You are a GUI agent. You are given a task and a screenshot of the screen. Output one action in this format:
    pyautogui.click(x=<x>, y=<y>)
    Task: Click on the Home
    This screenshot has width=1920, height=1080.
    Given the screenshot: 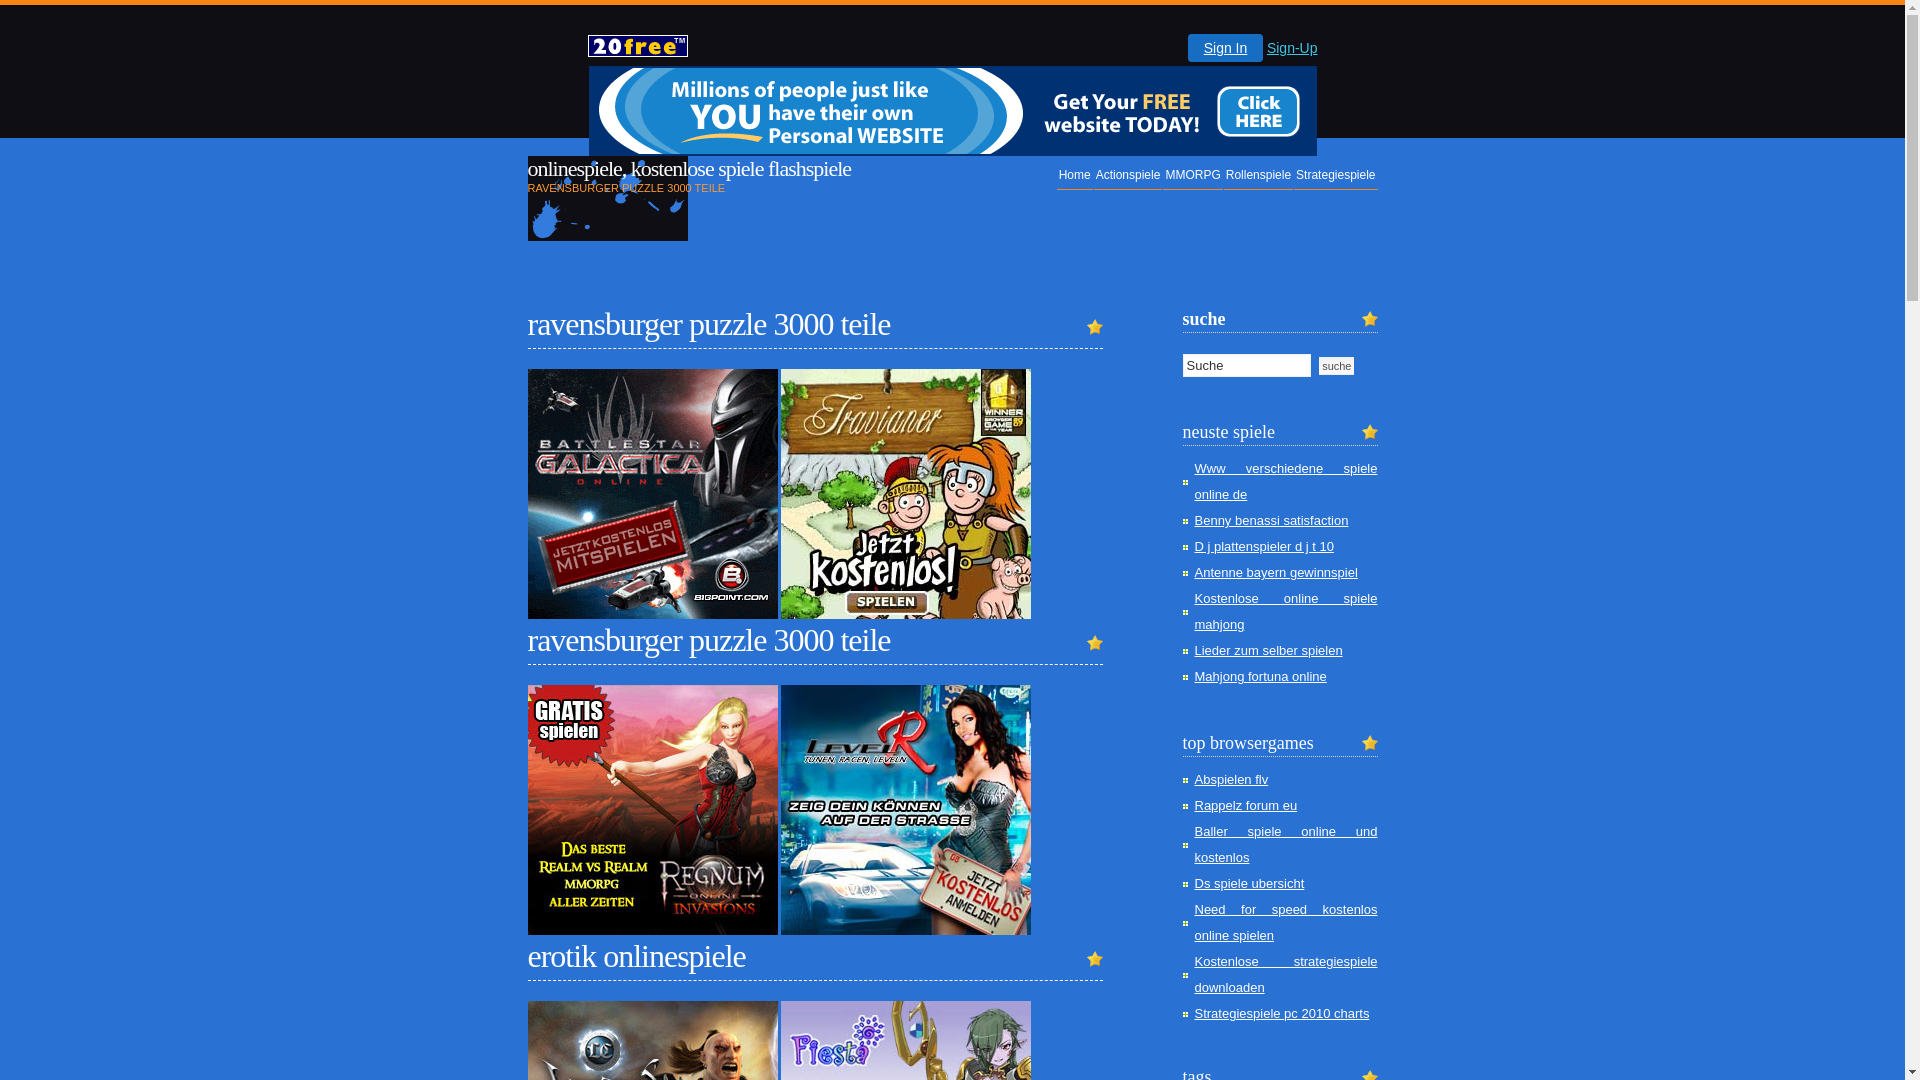 What is the action you would take?
    pyautogui.click(x=1075, y=176)
    